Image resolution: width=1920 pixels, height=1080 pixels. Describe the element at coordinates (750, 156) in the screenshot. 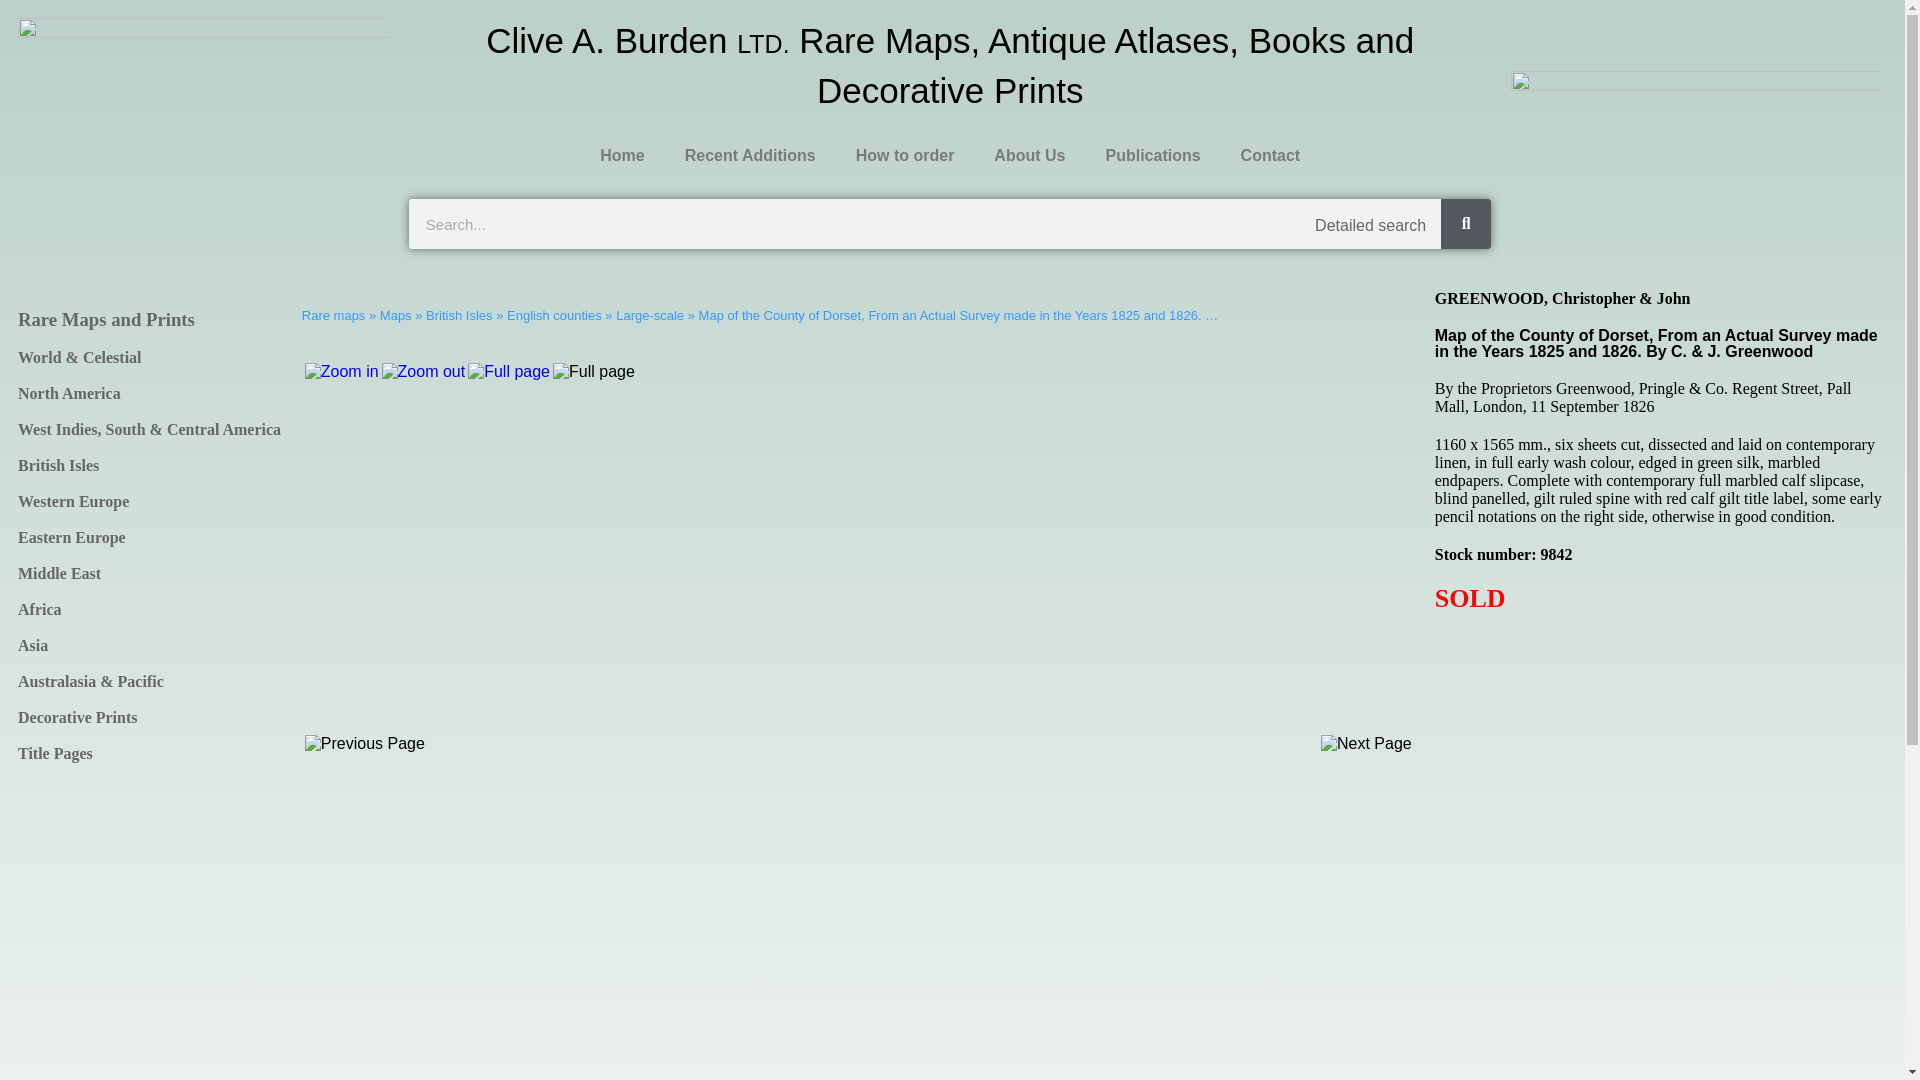

I see `Recent Additions` at that location.